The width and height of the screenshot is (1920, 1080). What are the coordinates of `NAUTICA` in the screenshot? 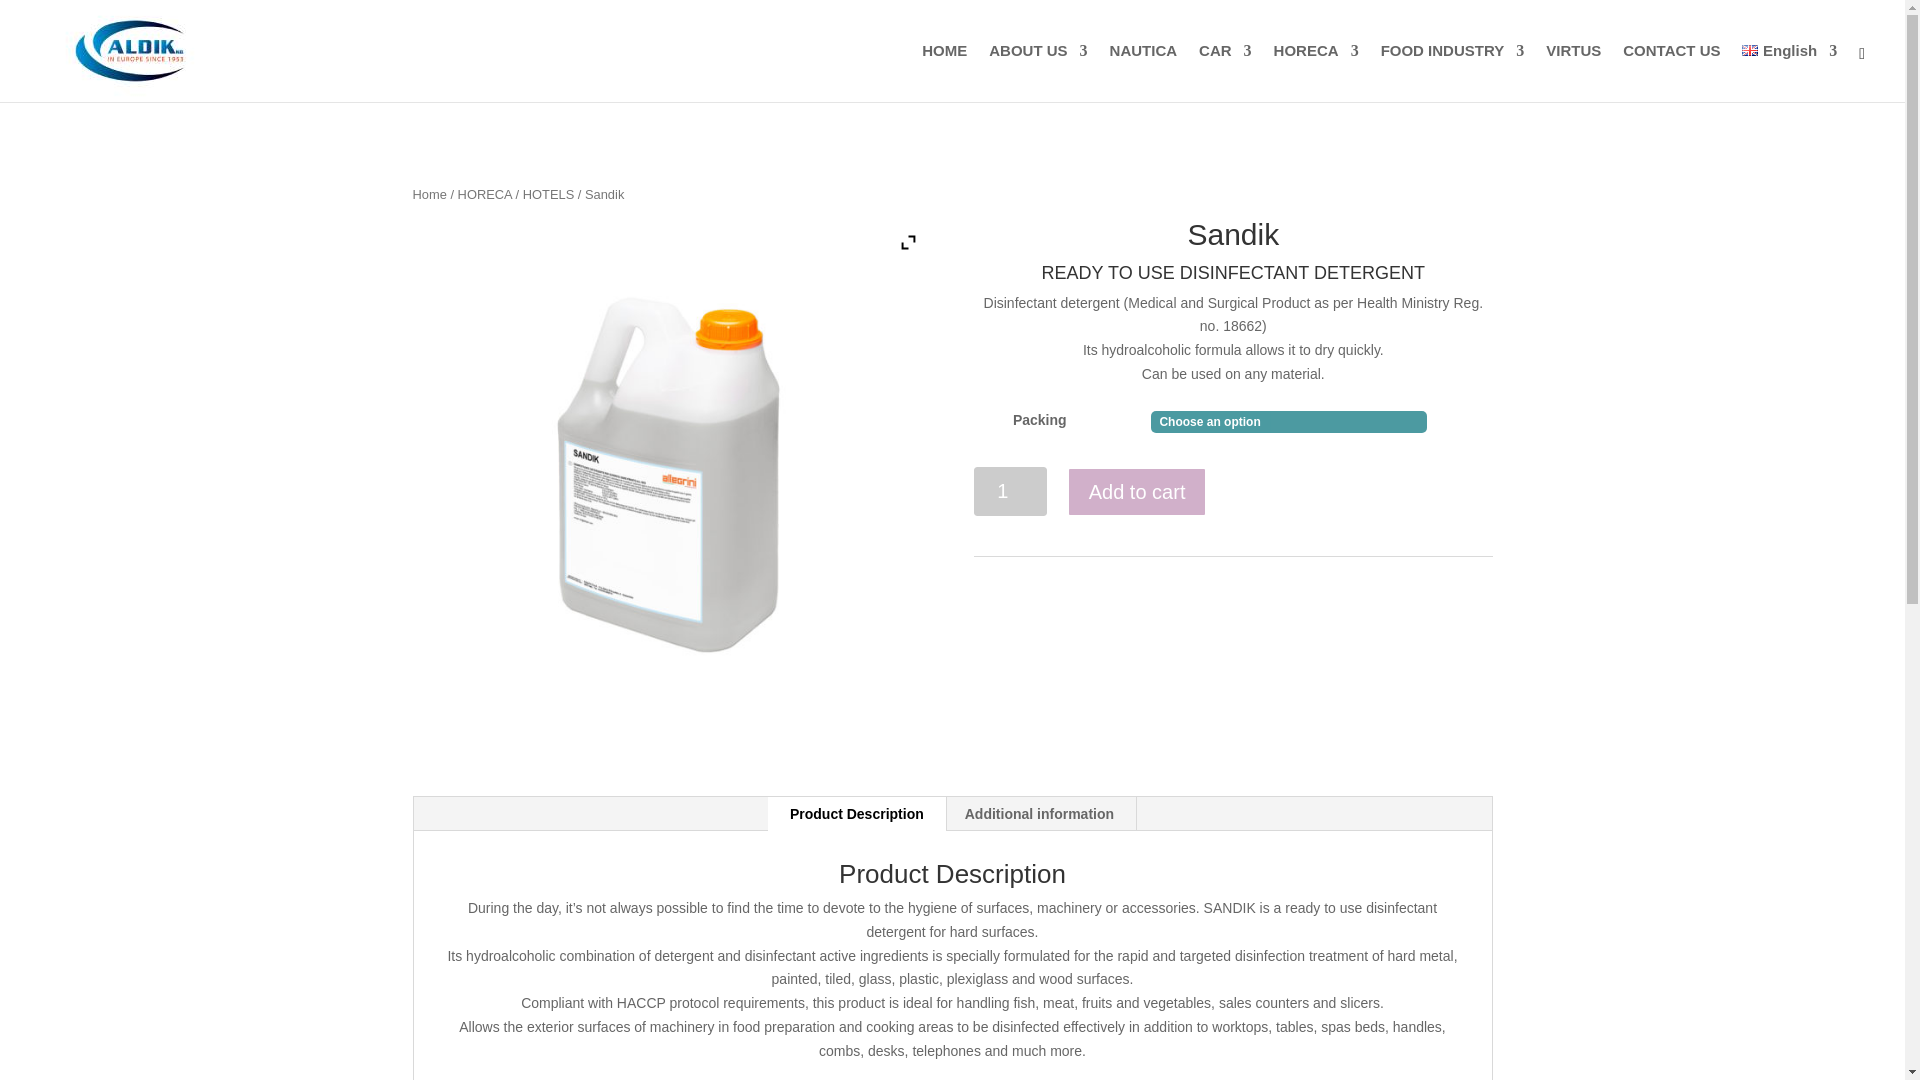 It's located at (1144, 72).